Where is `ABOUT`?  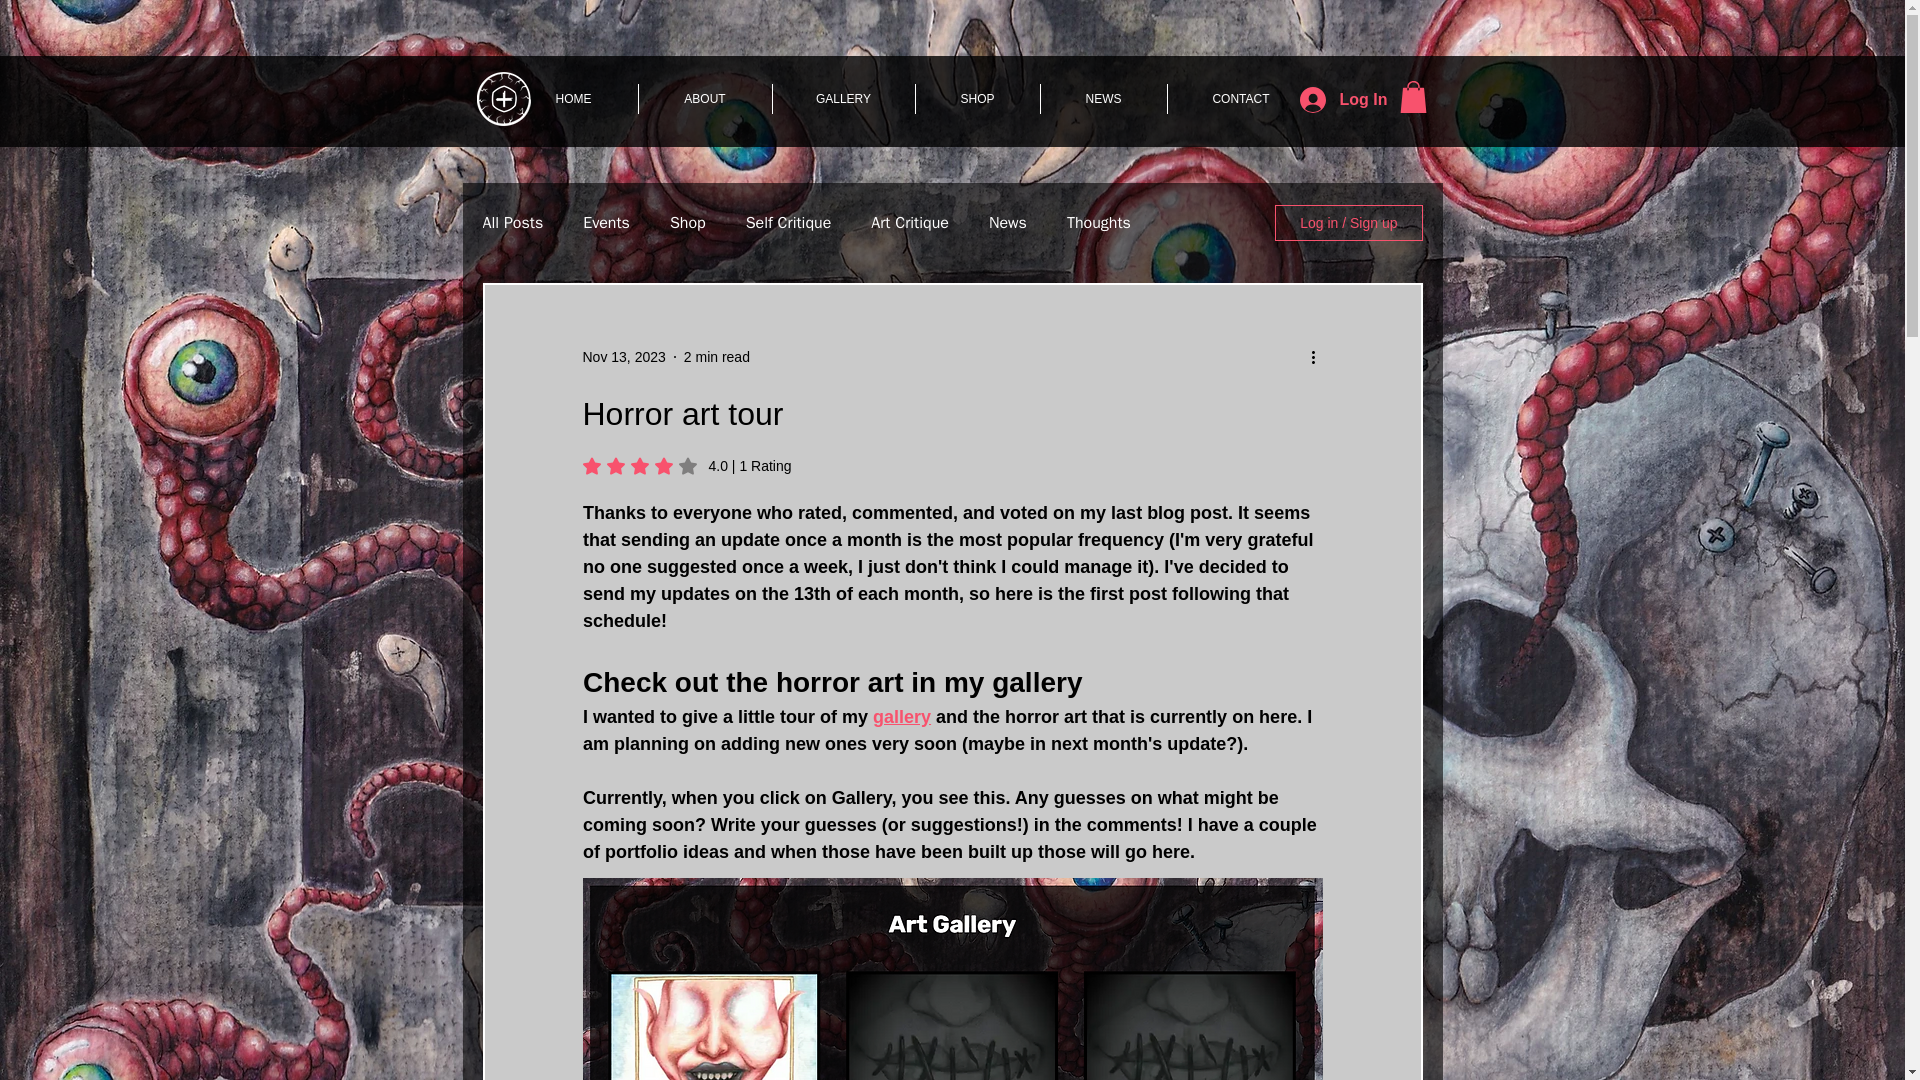 ABOUT is located at coordinates (704, 99).